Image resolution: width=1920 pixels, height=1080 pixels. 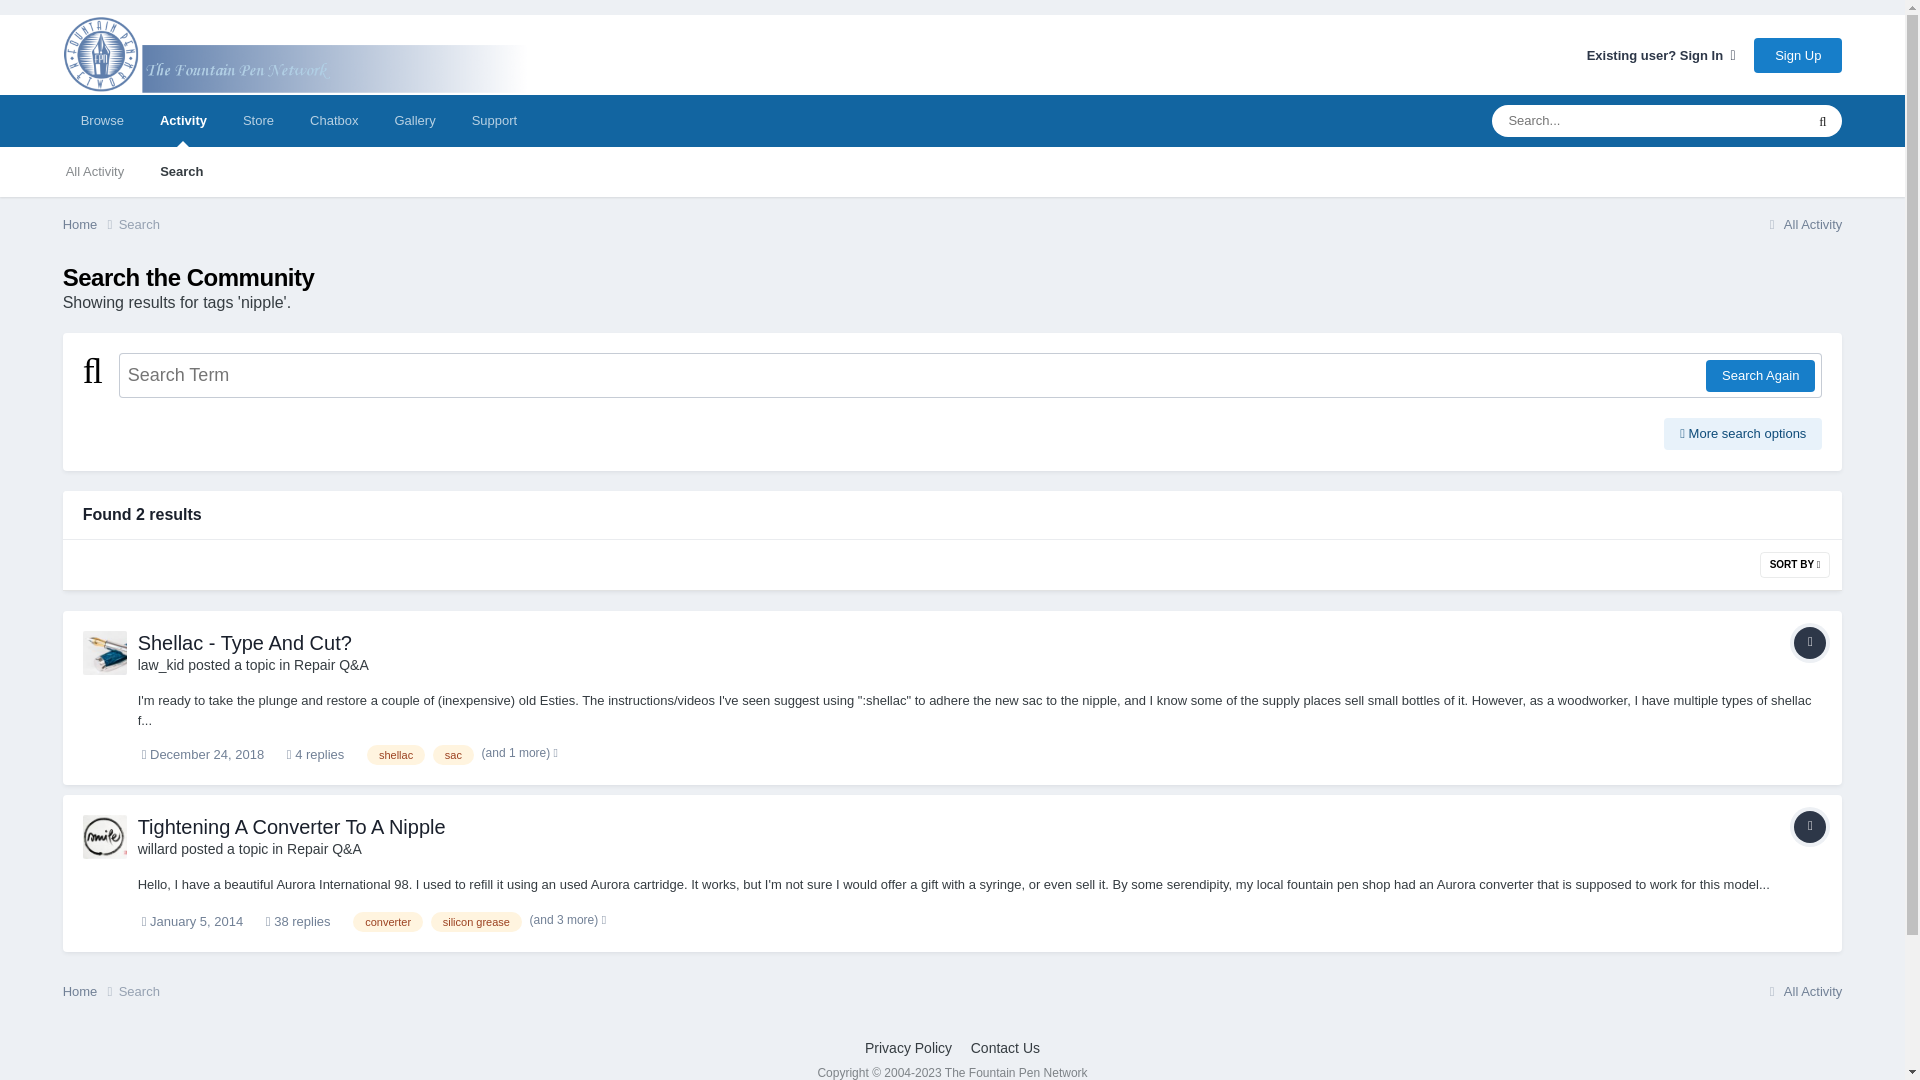 I want to click on Find other content tagged with 'shellac', so click(x=395, y=754).